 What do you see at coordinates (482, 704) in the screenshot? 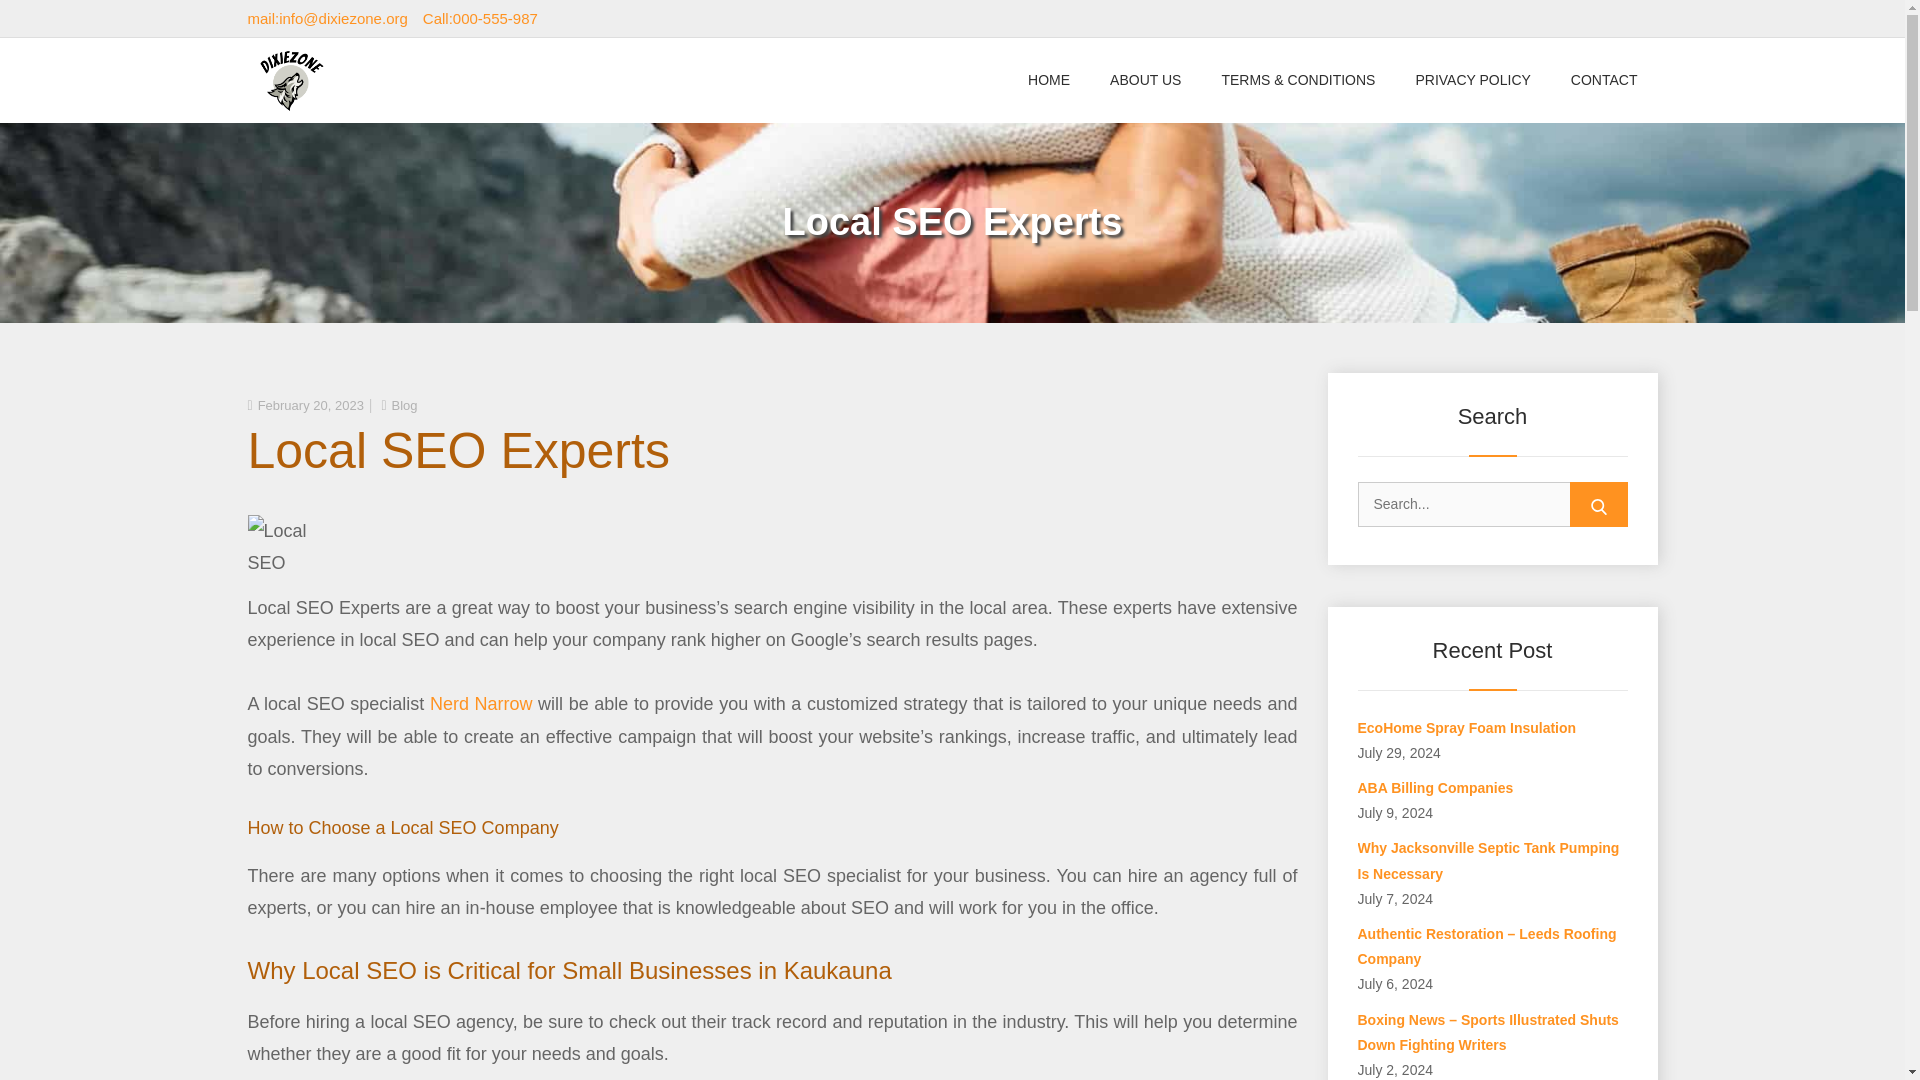
I see `Nerd Narrow` at bounding box center [482, 704].